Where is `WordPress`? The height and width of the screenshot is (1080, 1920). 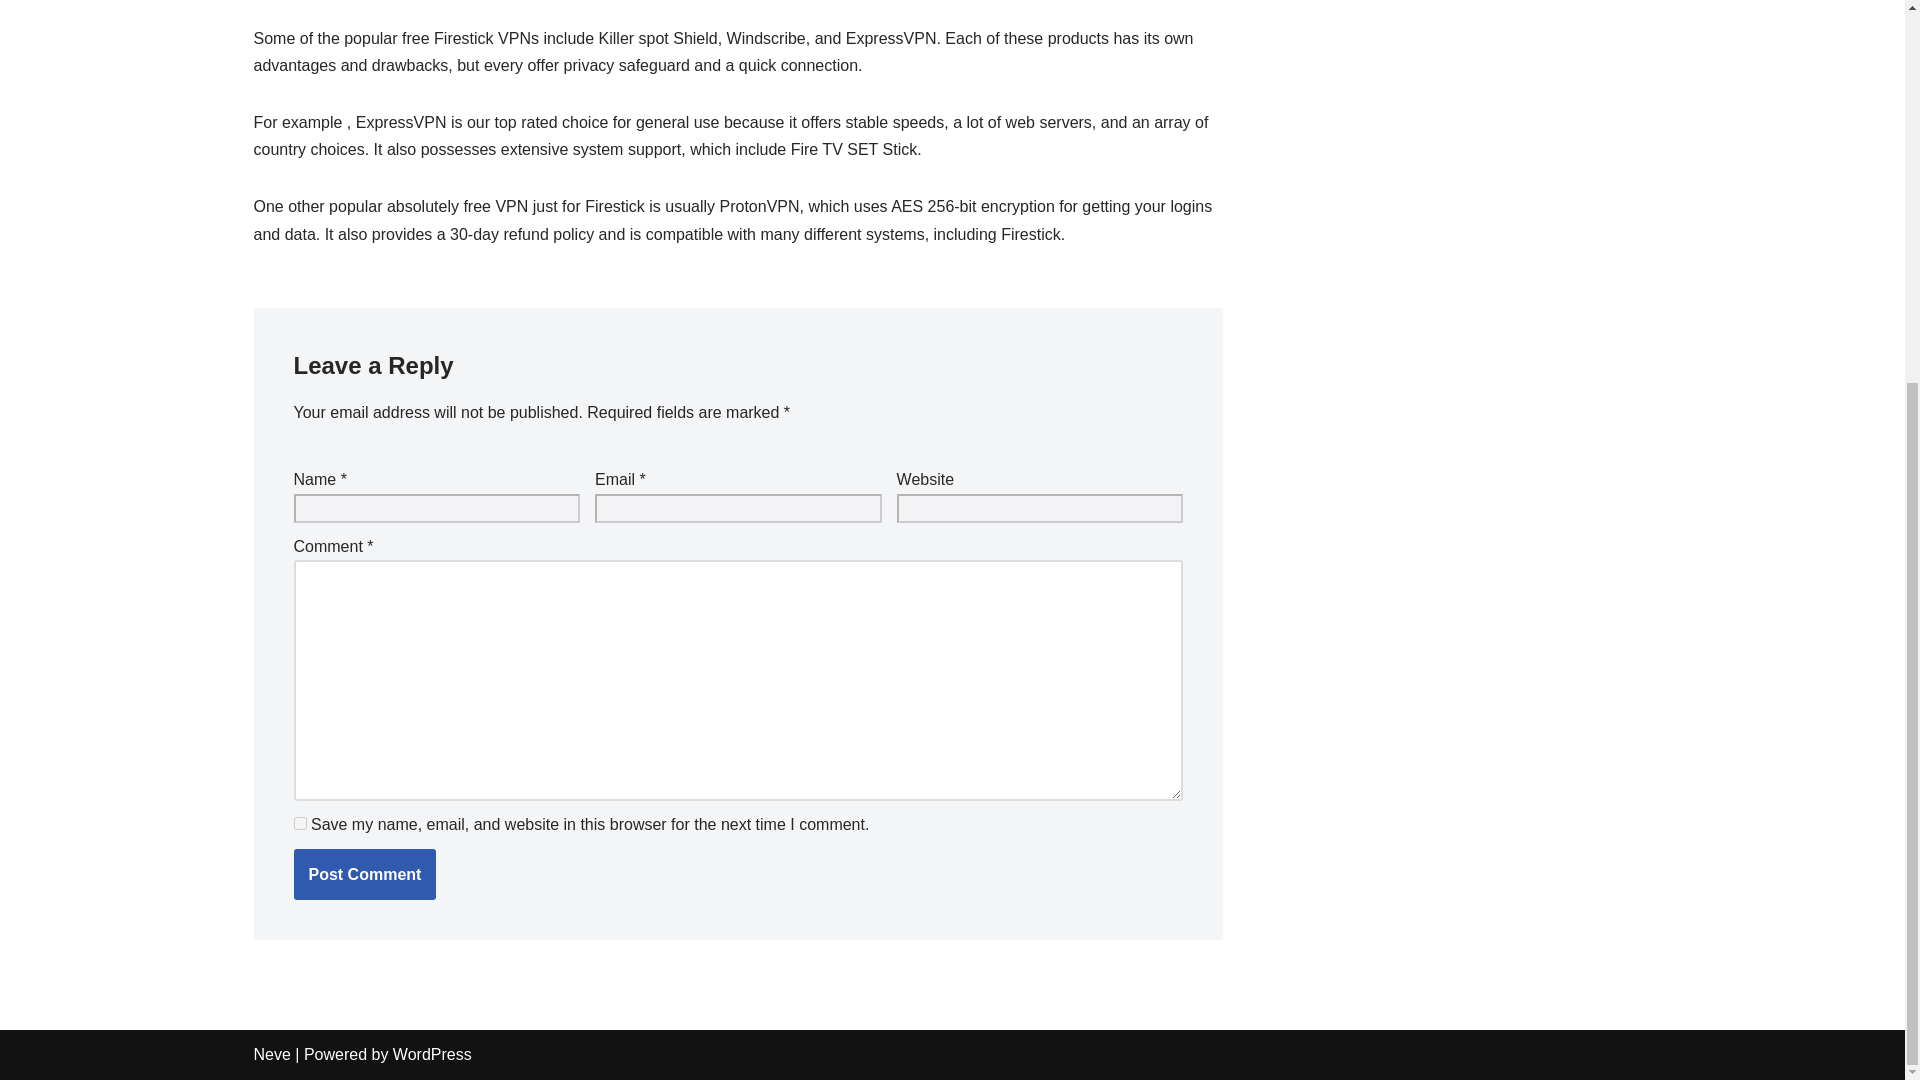 WordPress is located at coordinates (432, 1054).